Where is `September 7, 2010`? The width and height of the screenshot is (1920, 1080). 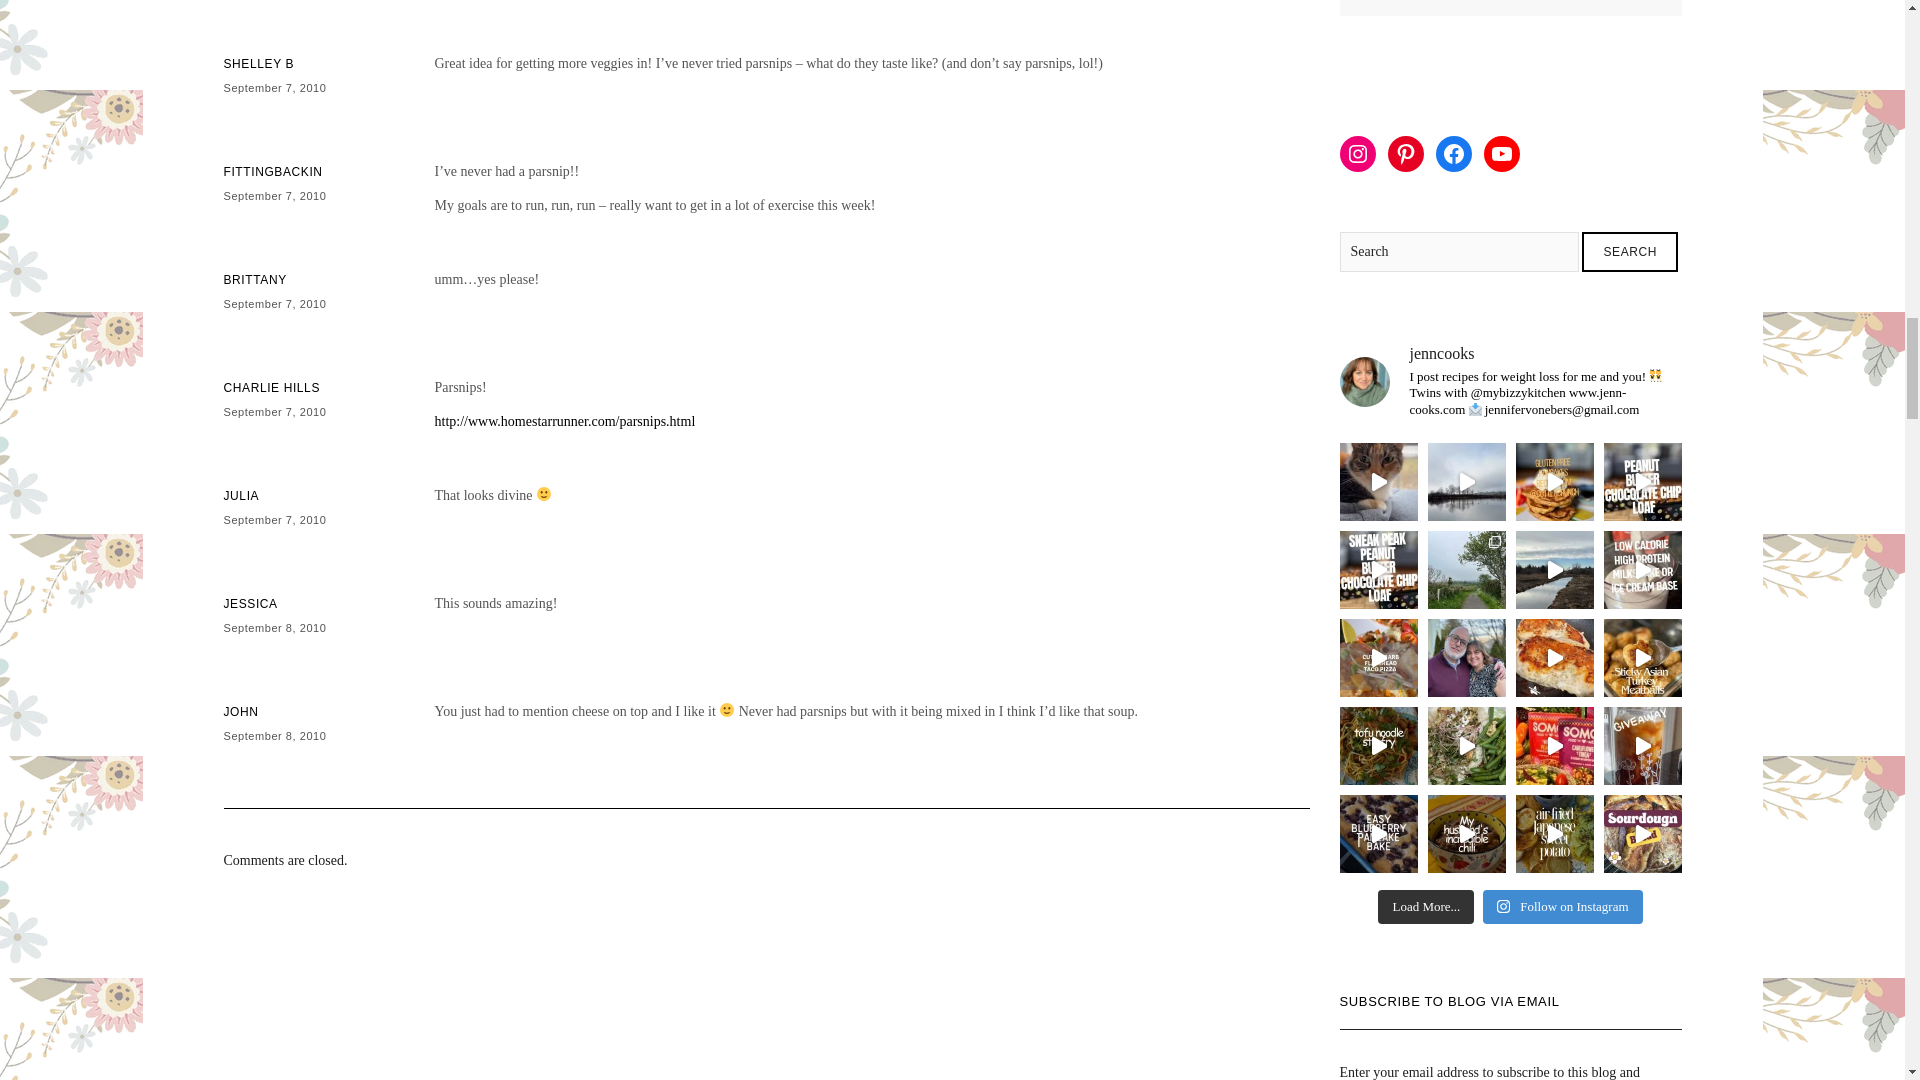
September 7, 2010 is located at coordinates (275, 196).